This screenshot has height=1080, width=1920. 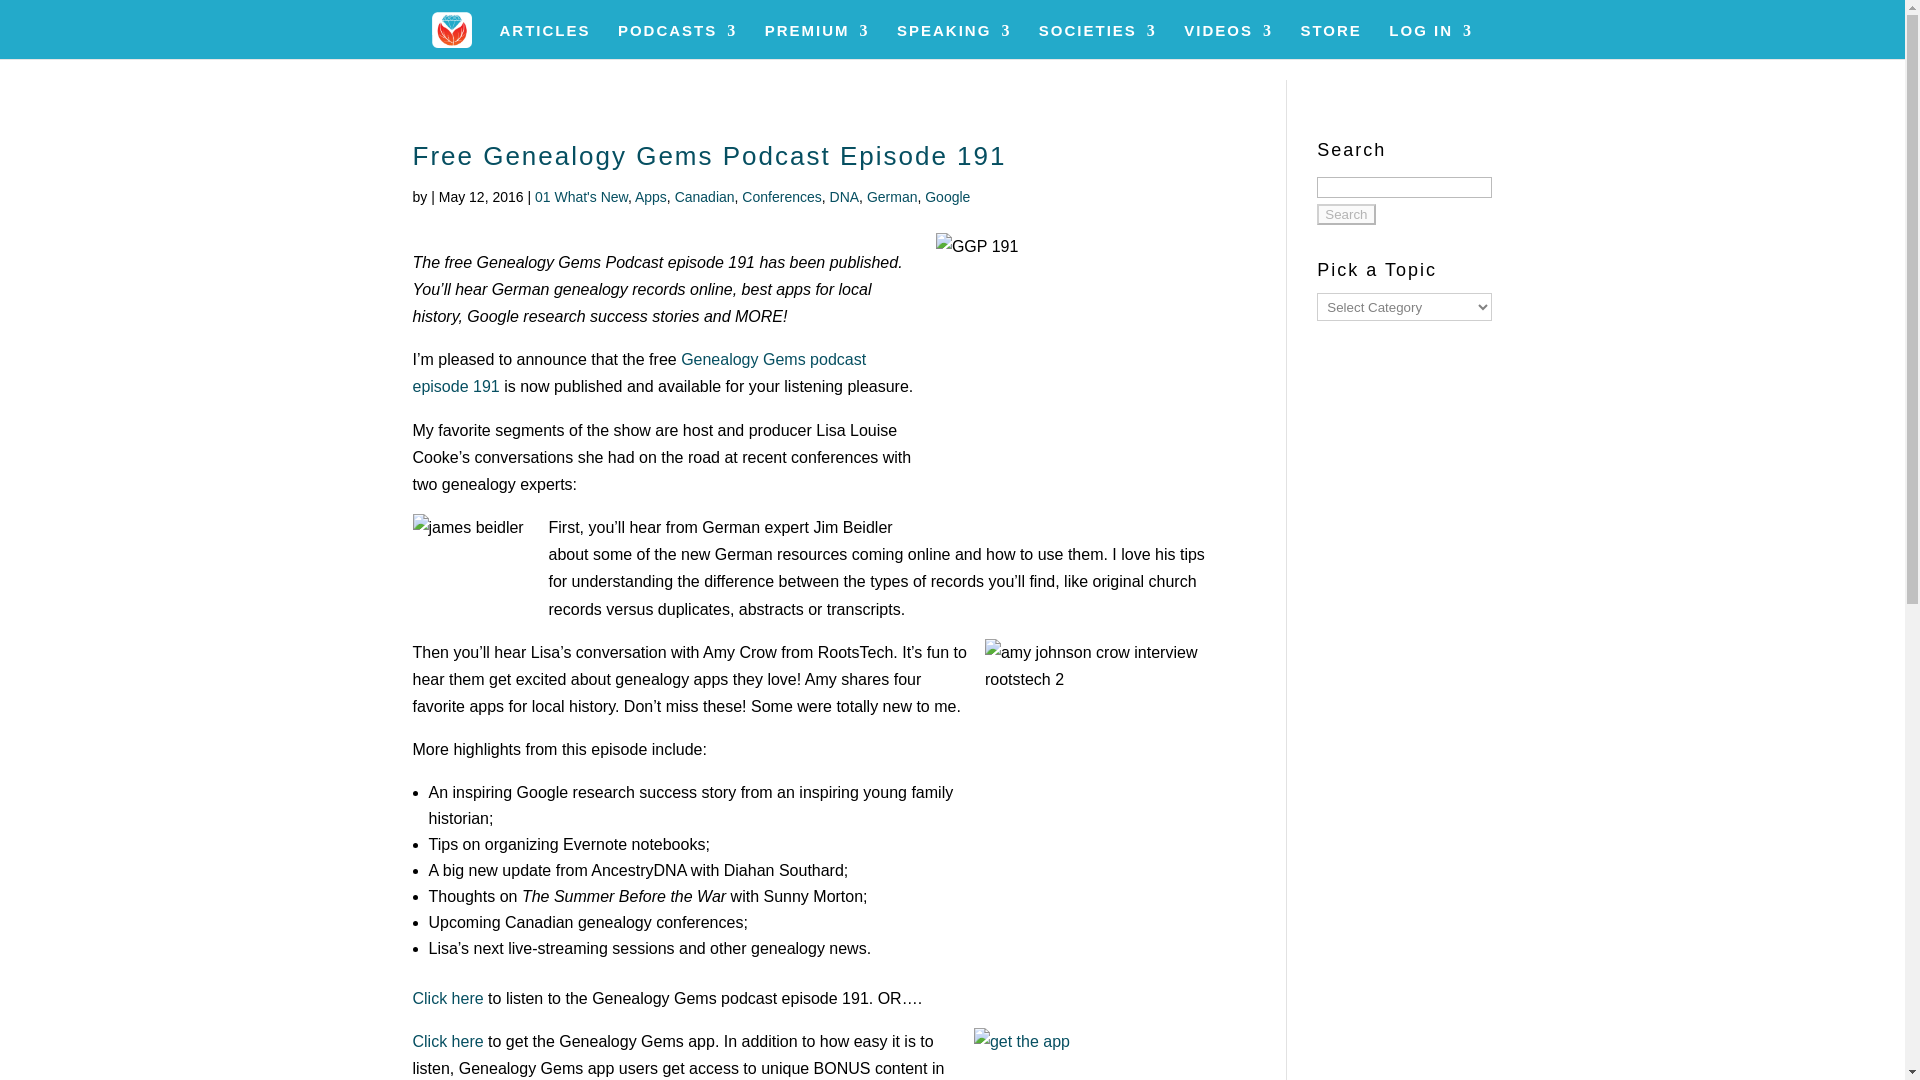 I want to click on 01 What's New, so click(x=581, y=197).